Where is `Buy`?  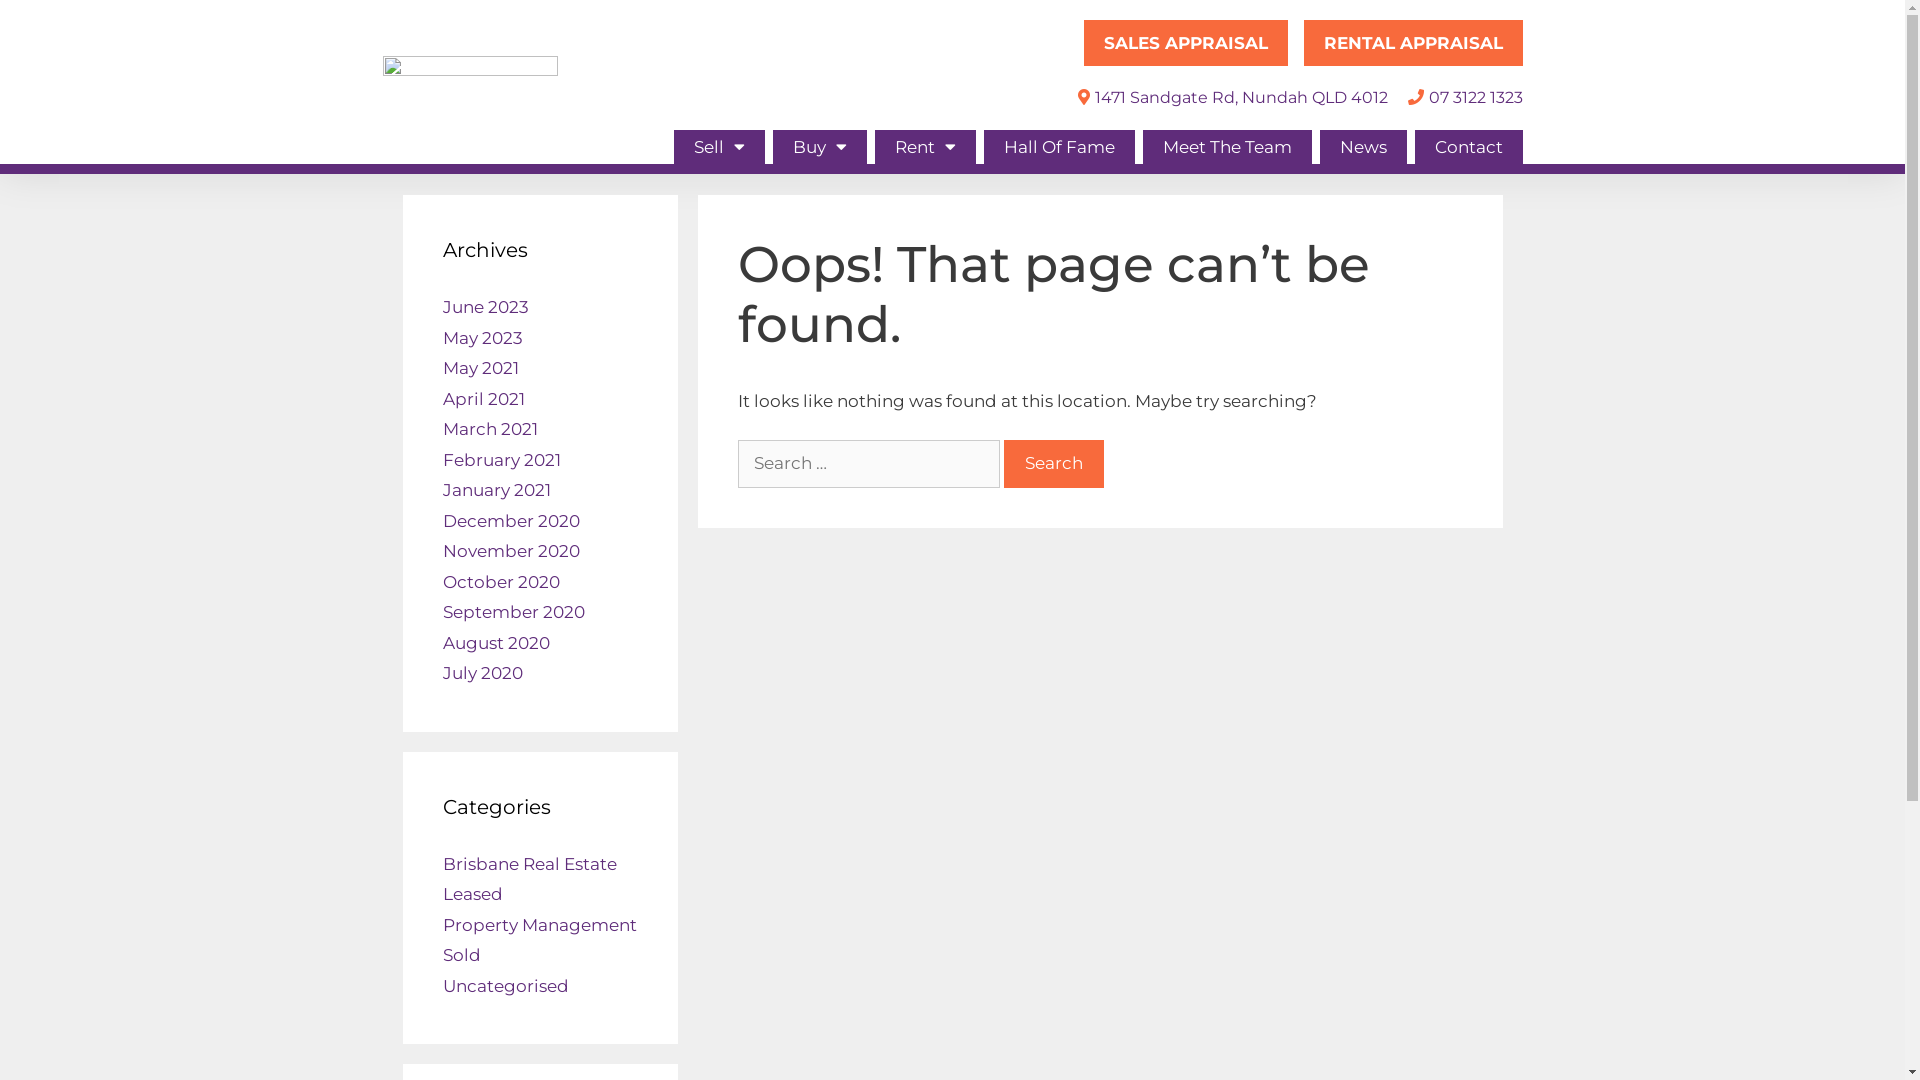
Buy is located at coordinates (819, 147).